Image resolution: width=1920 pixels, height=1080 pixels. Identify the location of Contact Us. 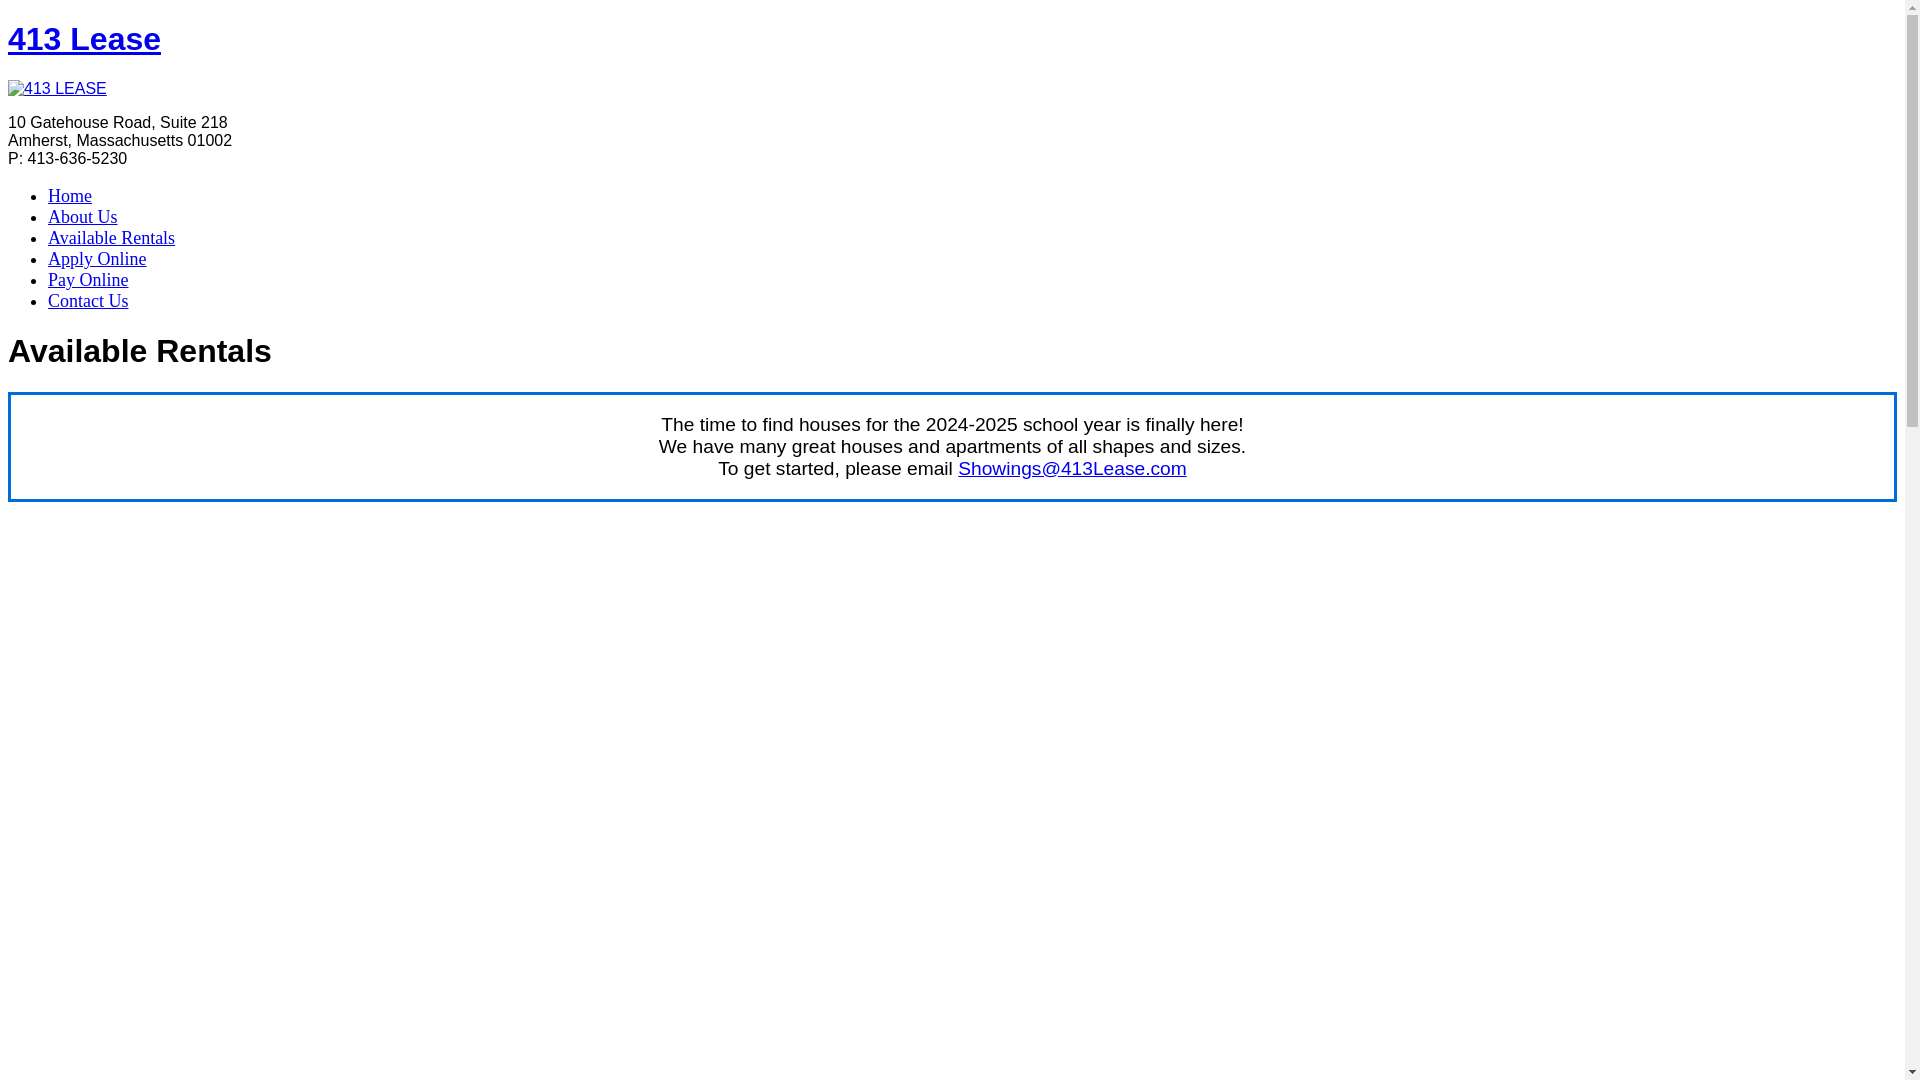
(88, 301).